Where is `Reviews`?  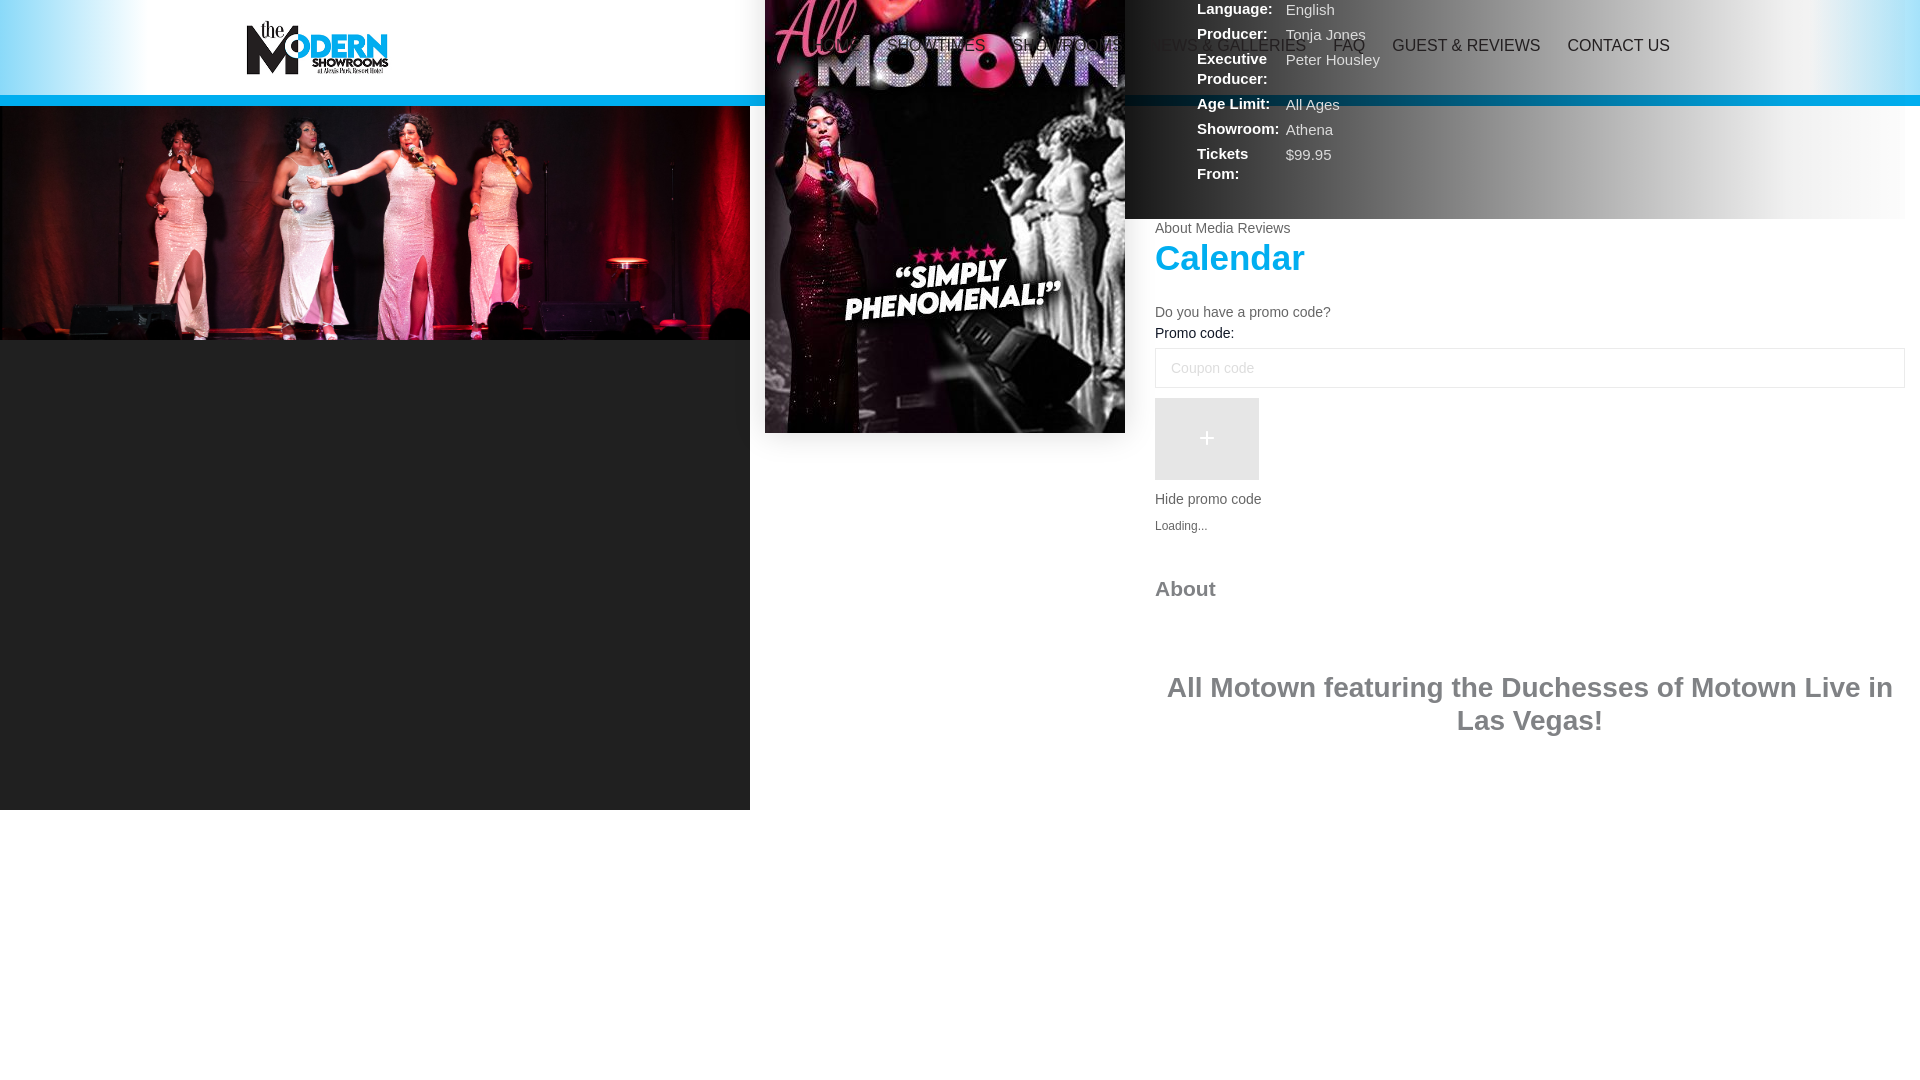 Reviews is located at coordinates (1264, 228).